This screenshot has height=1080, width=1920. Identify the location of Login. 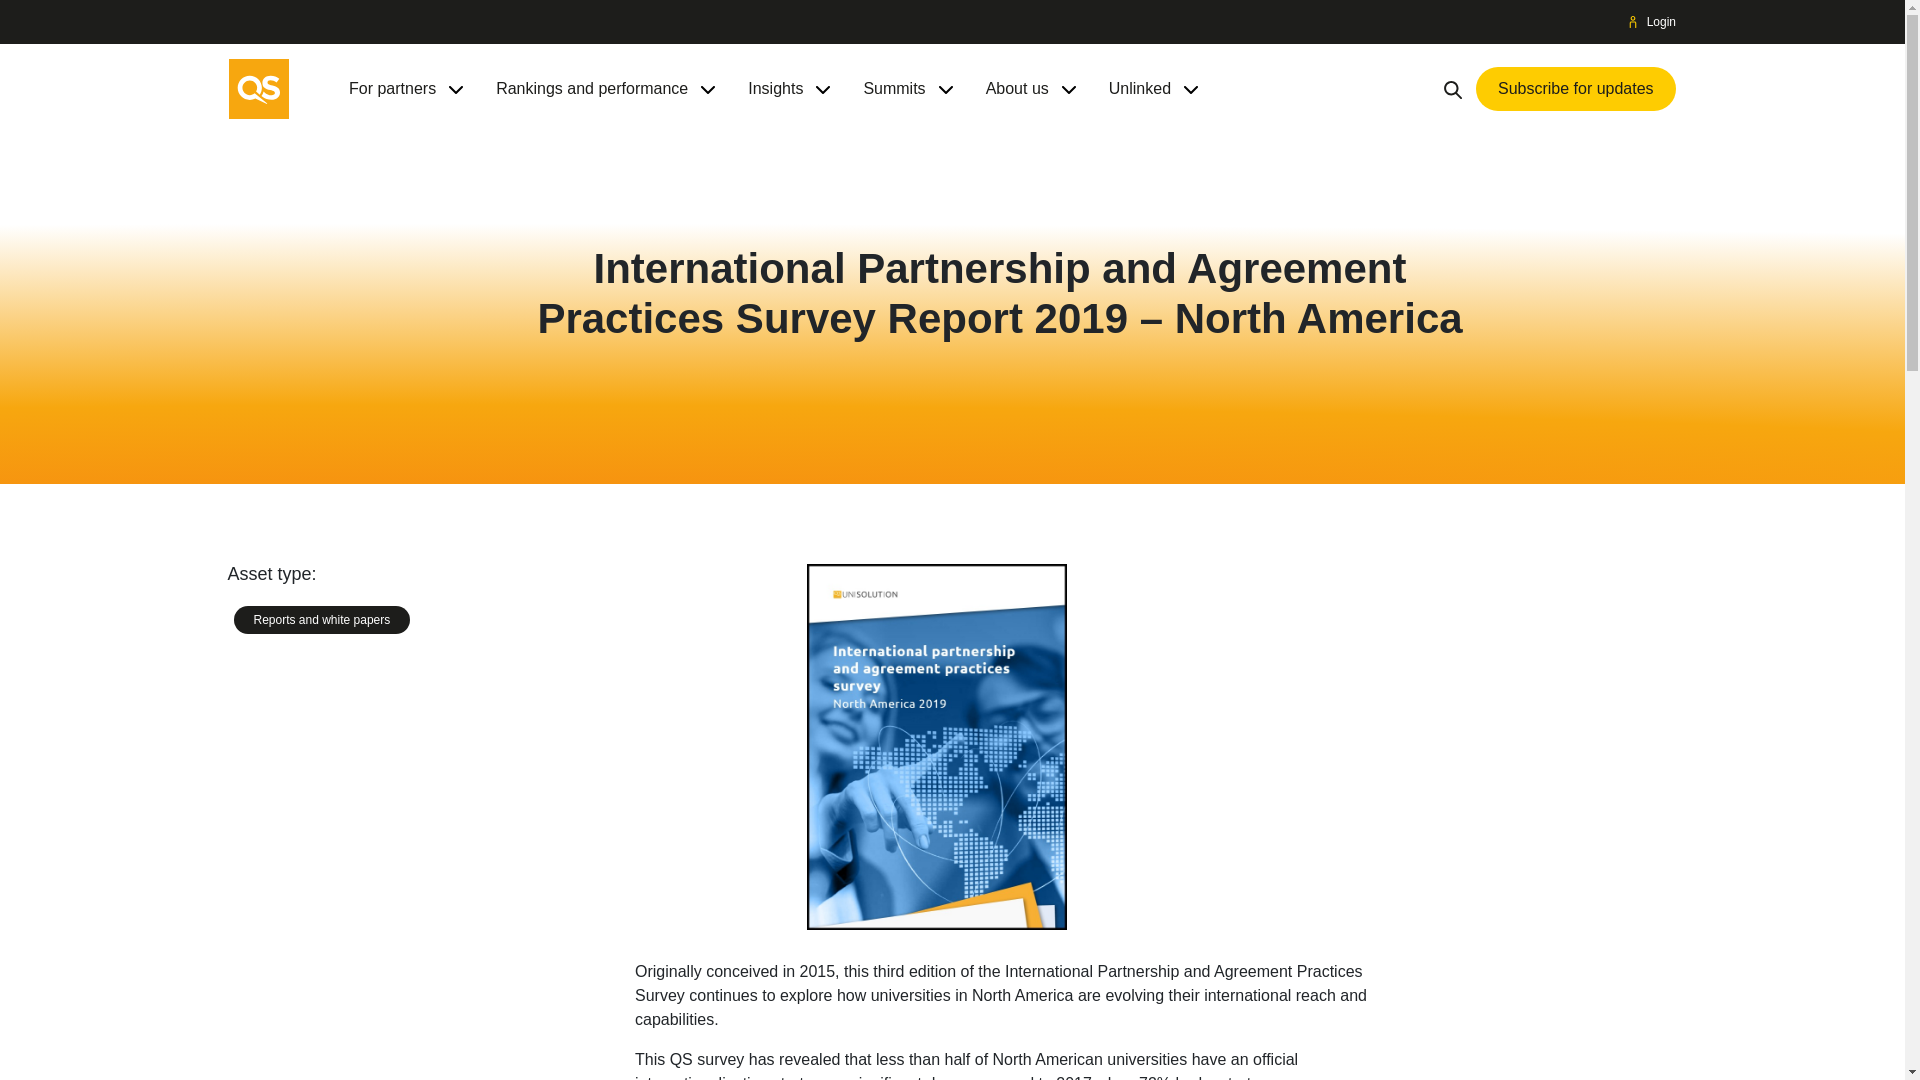
(1652, 22).